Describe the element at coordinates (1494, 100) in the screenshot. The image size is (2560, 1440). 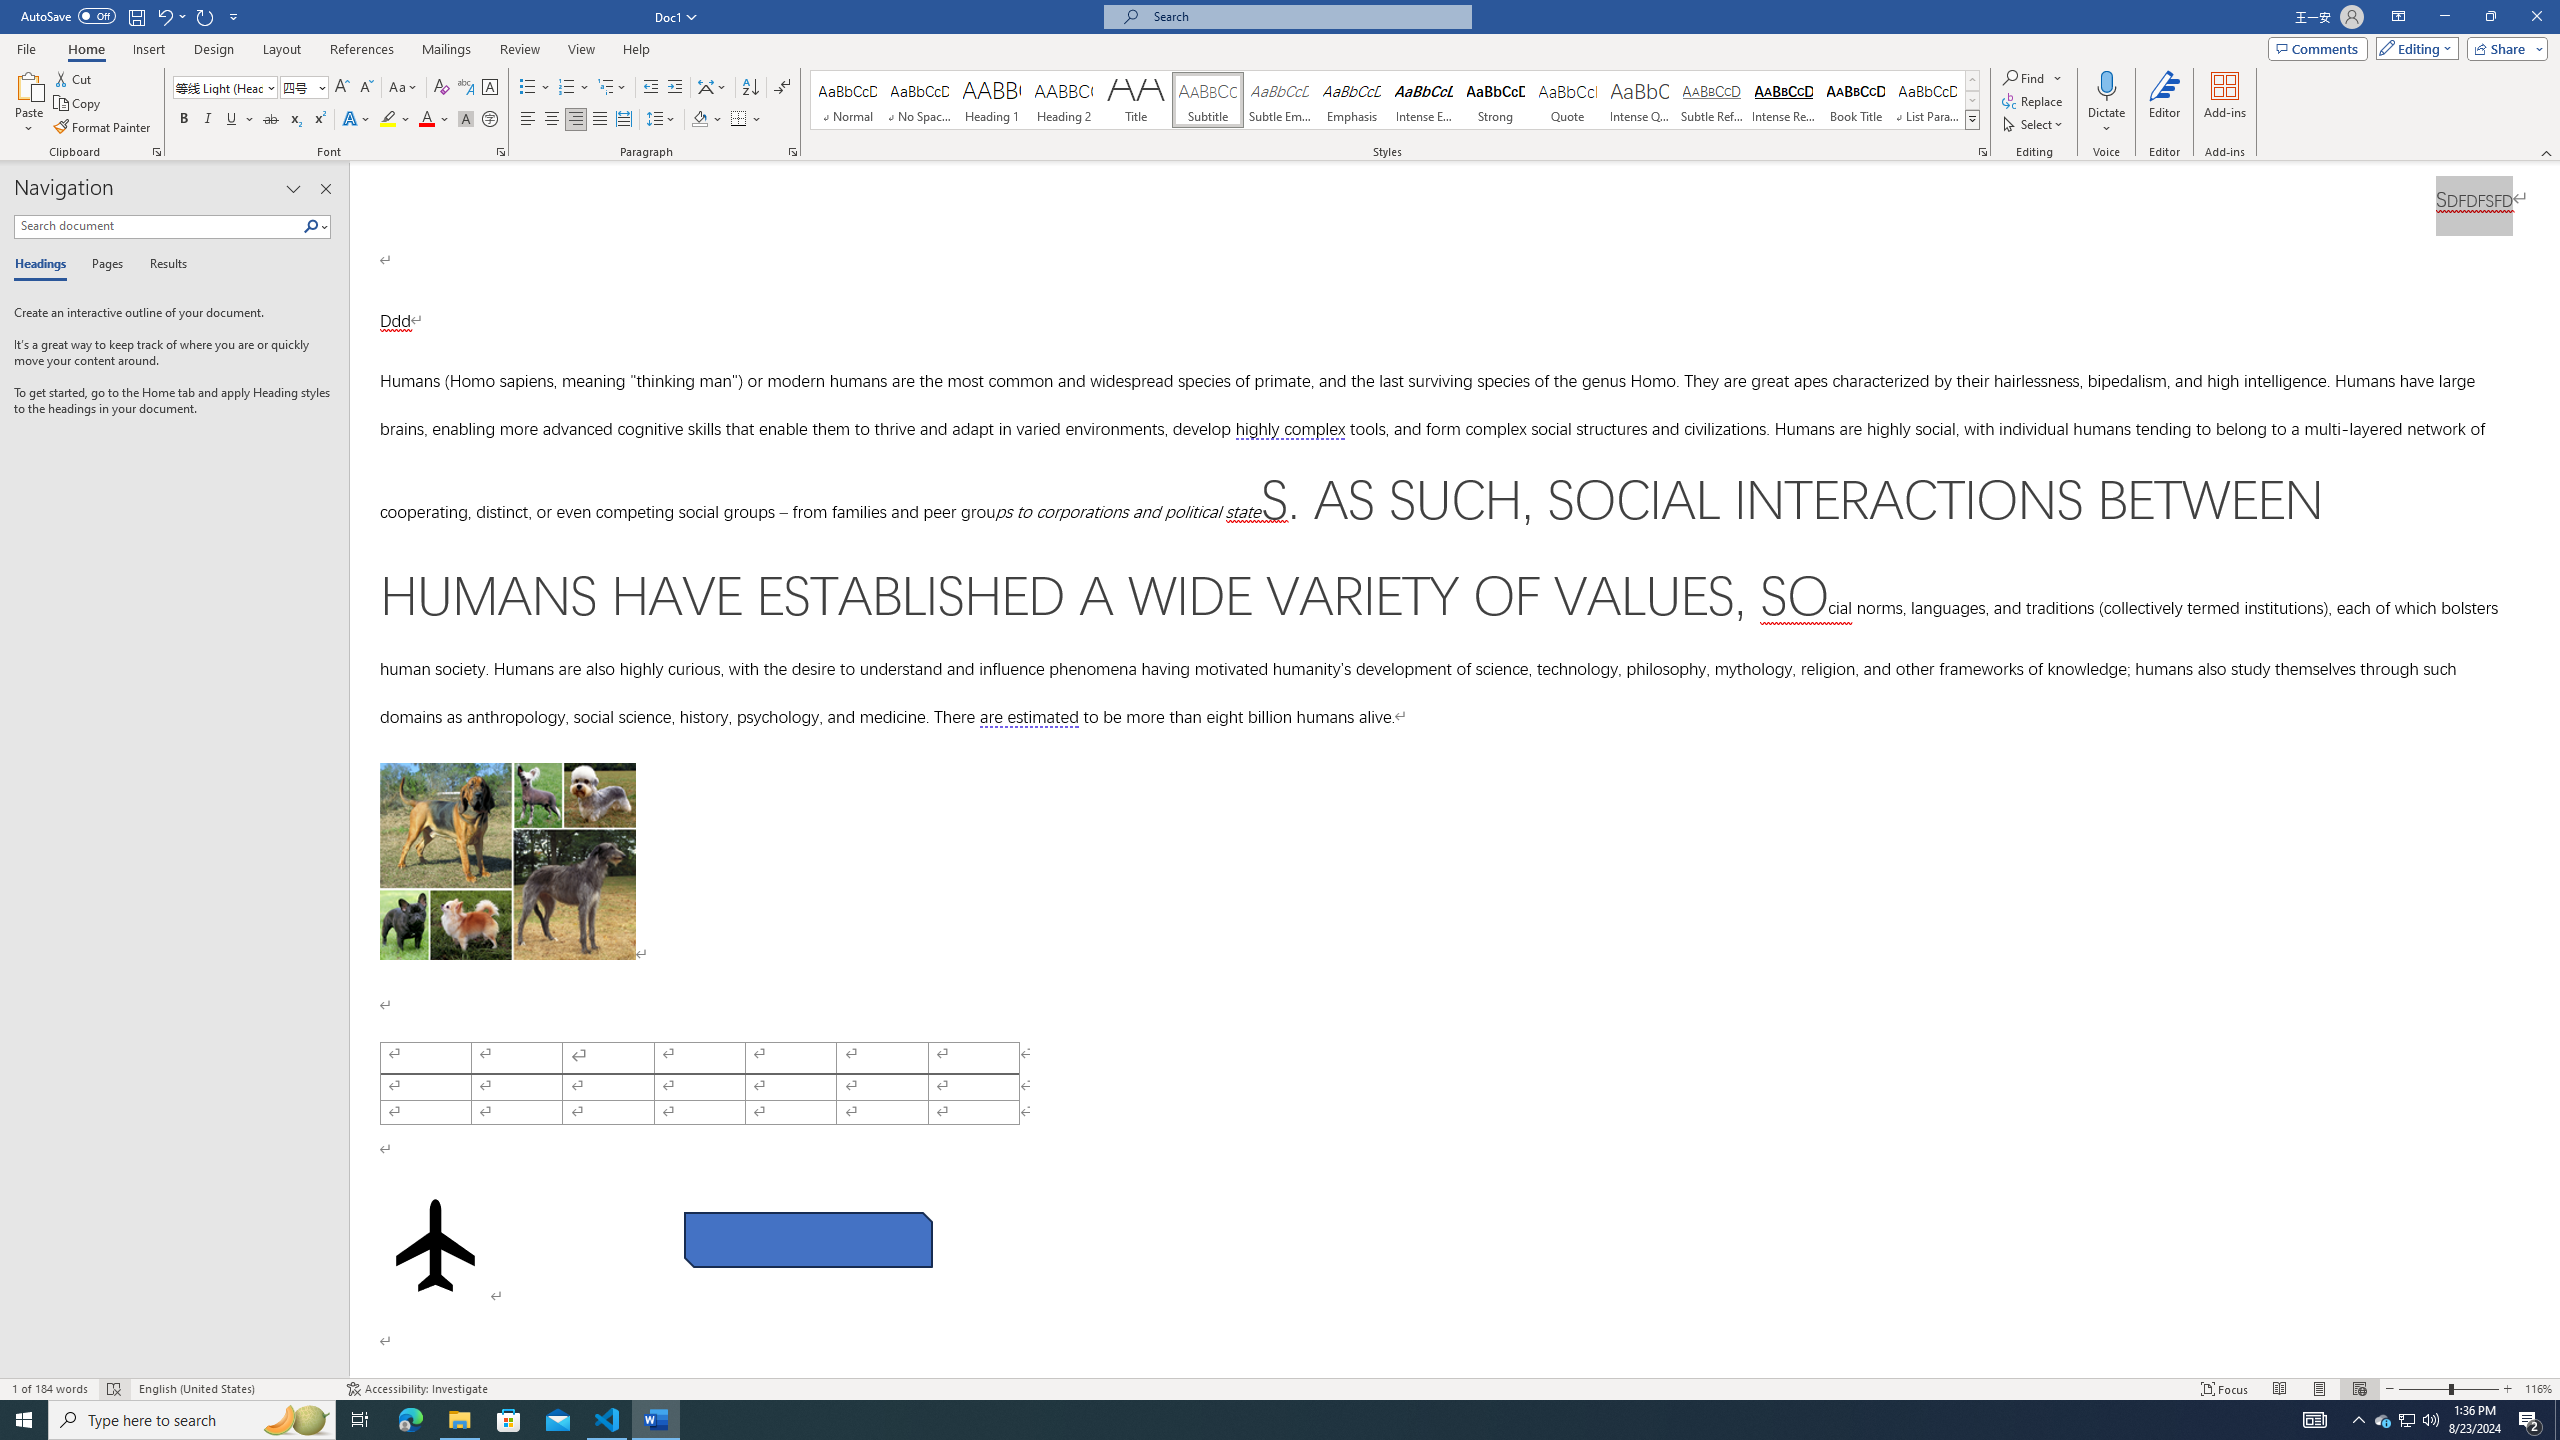
I see `Strong` at that location.